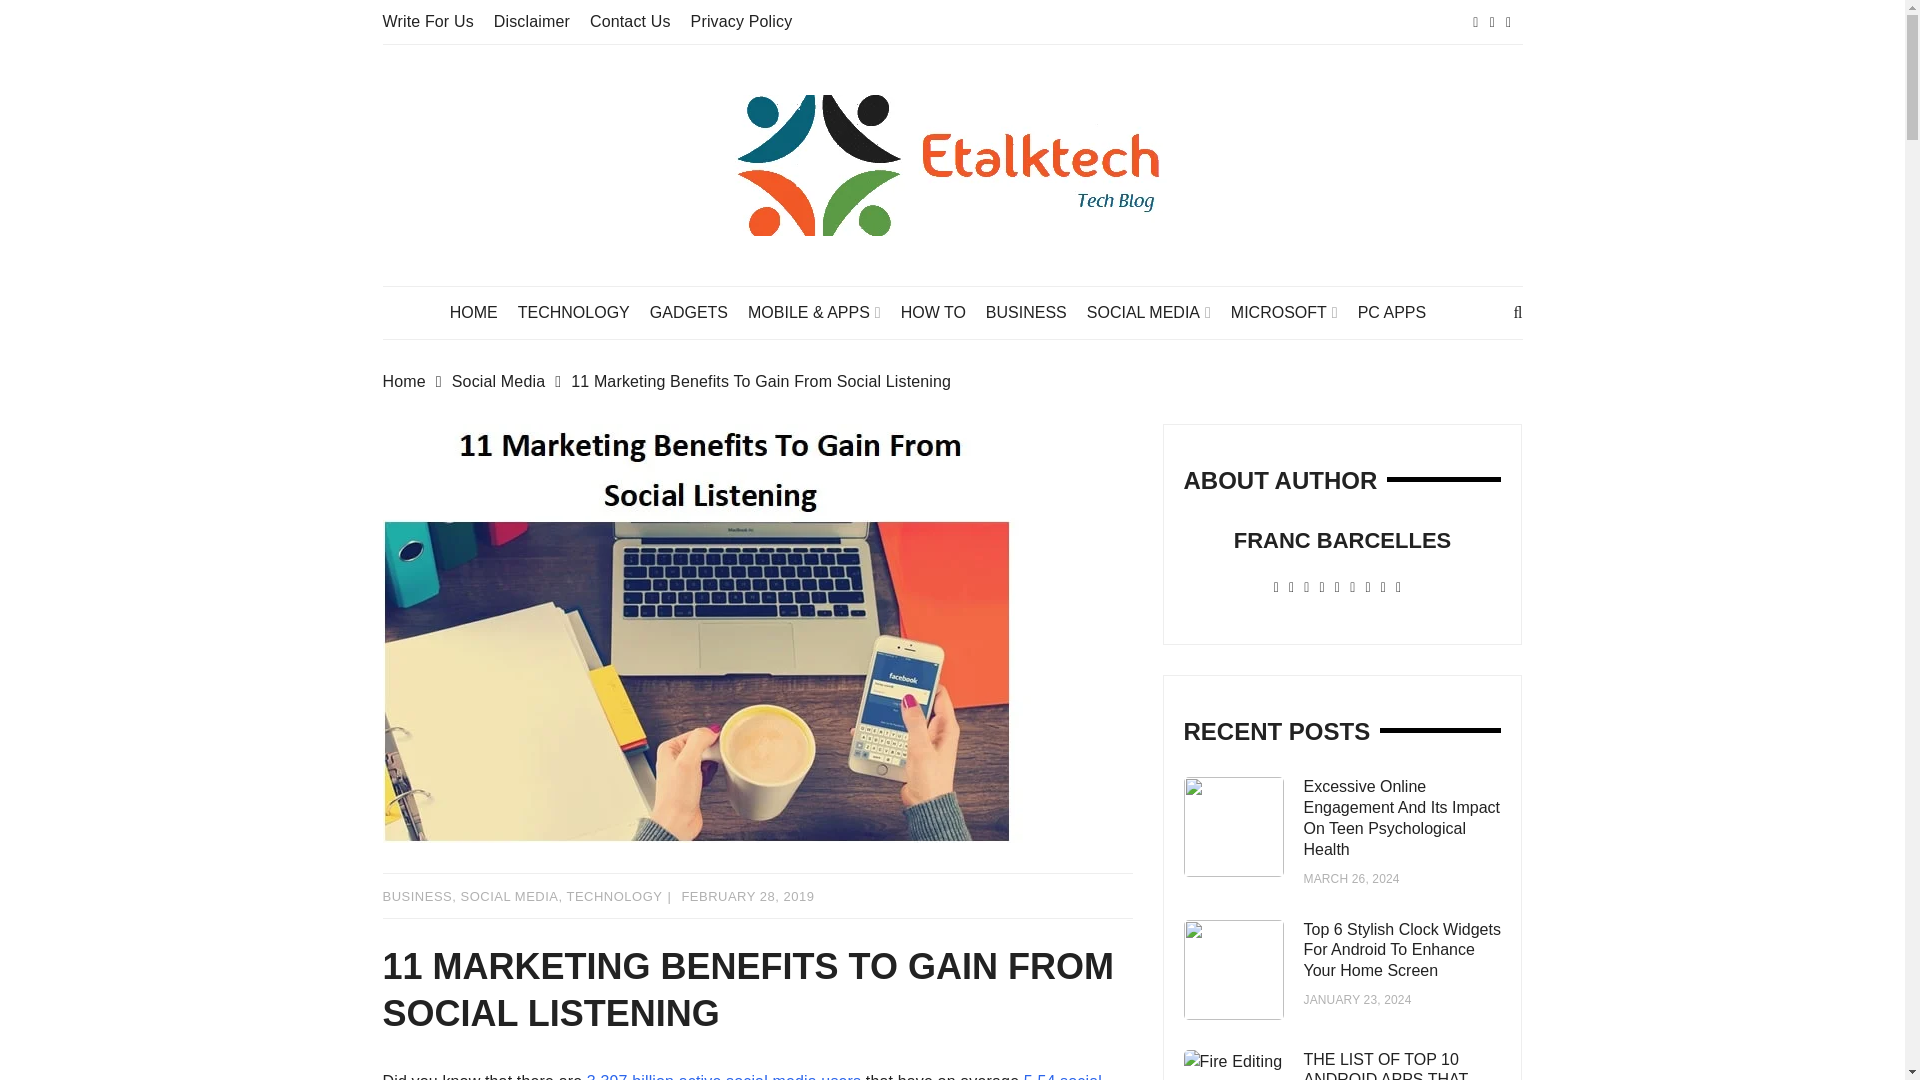  Describe the element at coordinates (614, 896) in the screenshot. I see `TECHNOLOGY` at that location.